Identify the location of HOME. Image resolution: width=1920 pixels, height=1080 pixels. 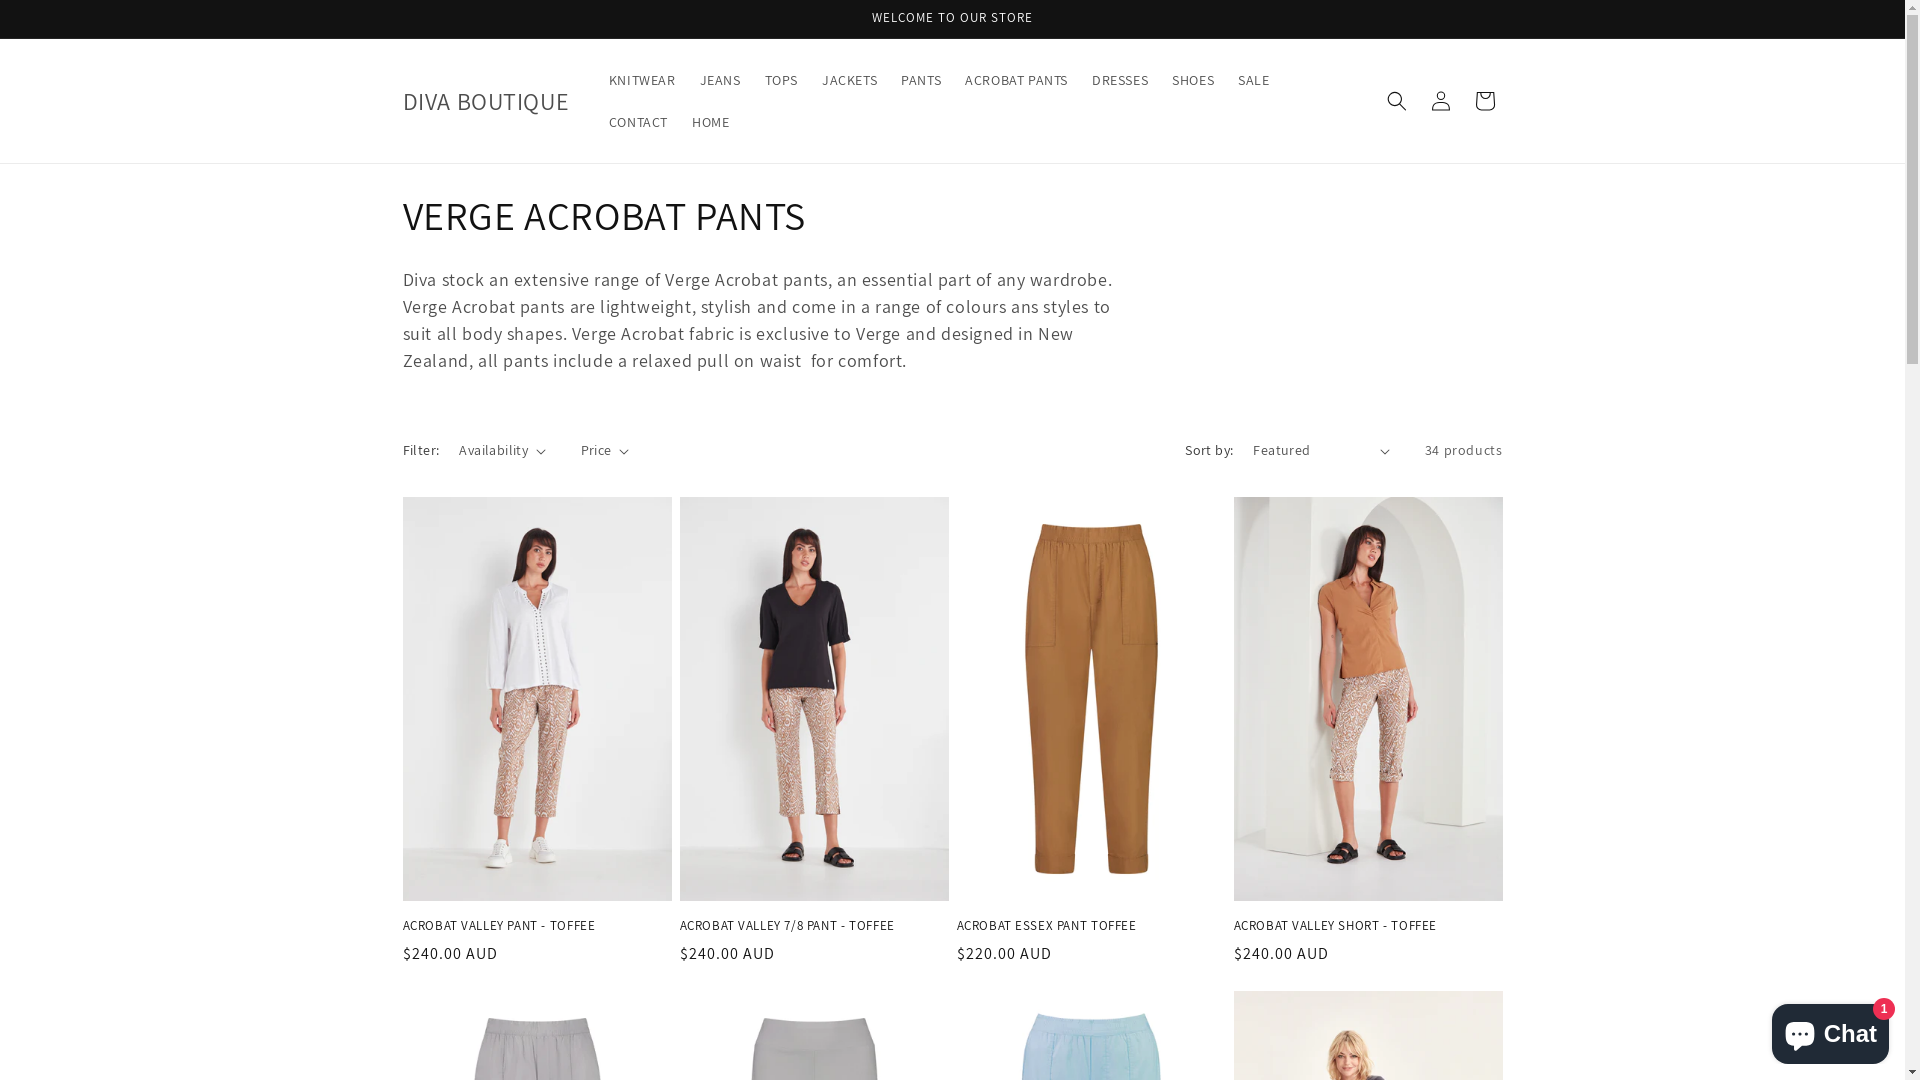
(710, 122).